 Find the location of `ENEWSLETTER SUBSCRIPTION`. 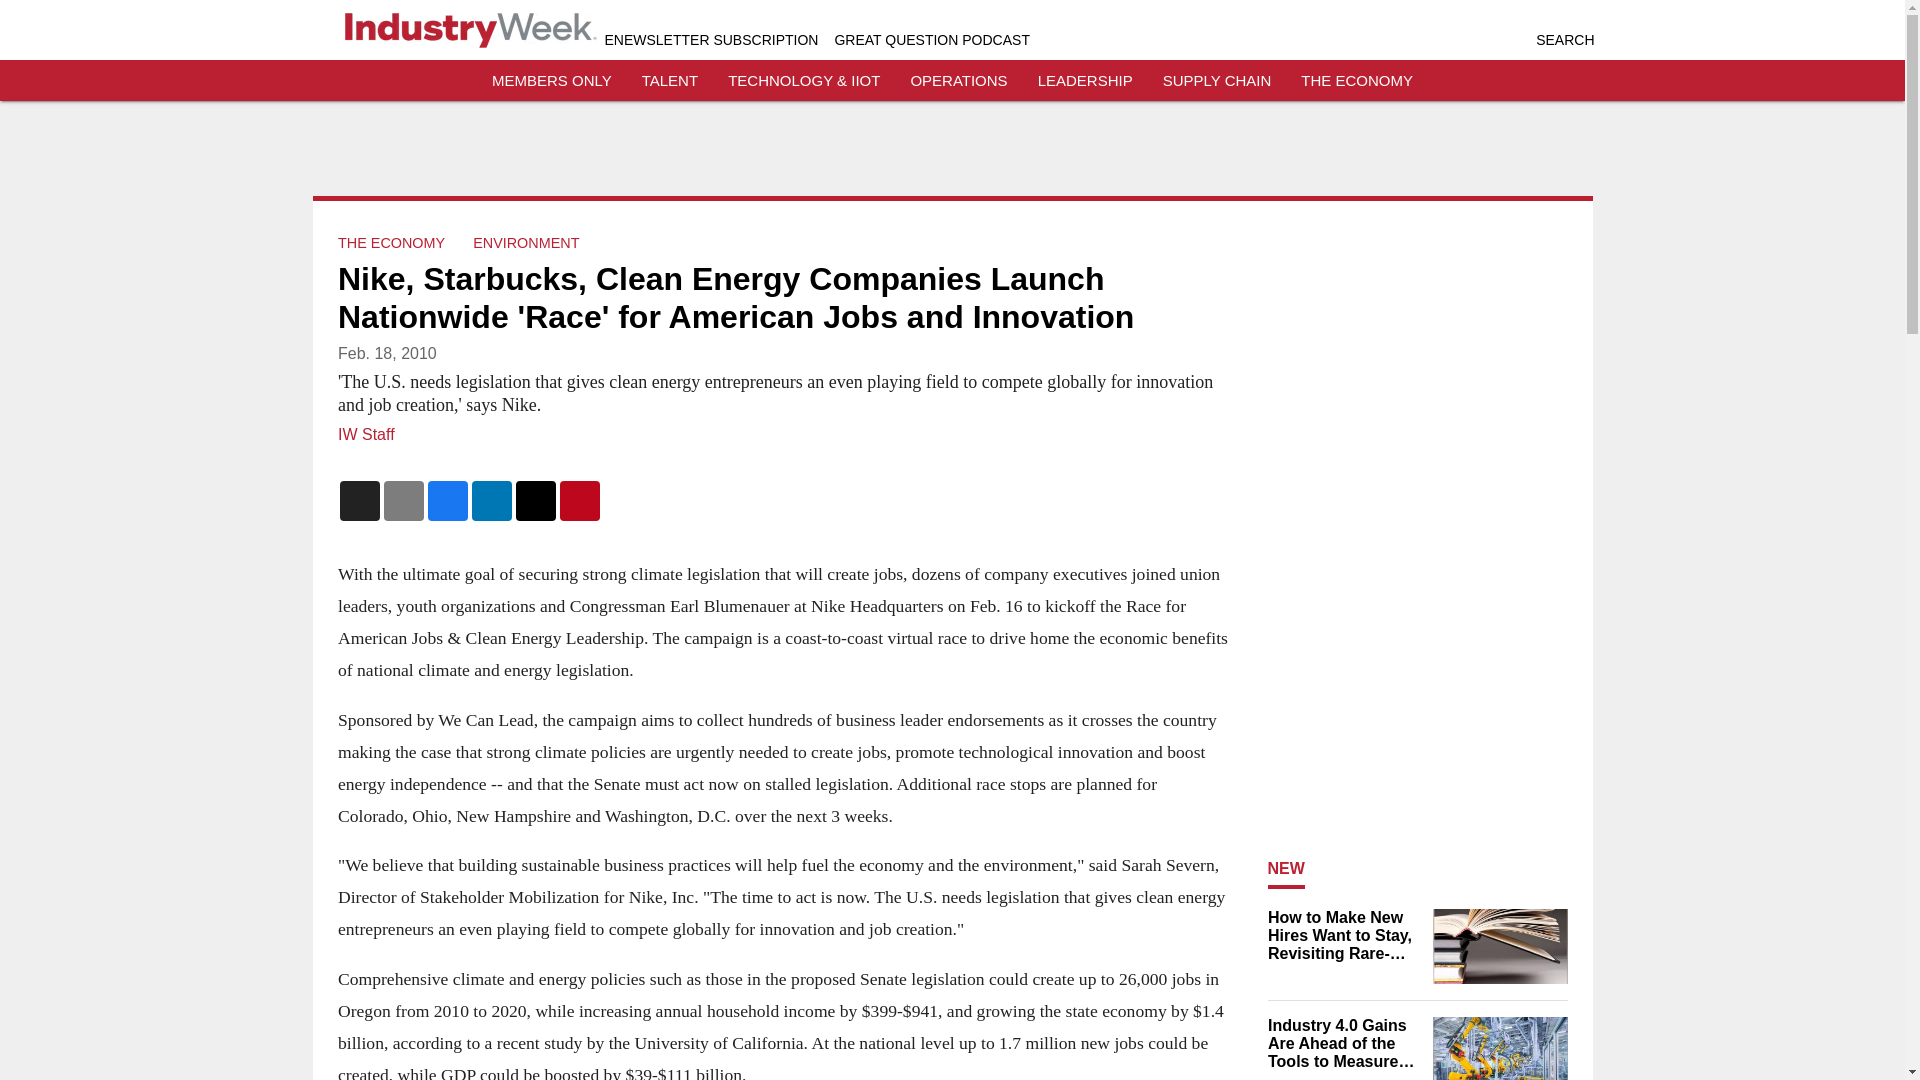

ENEWSLETTER SUBSCRIPTION is located at coordinates (710, 40).